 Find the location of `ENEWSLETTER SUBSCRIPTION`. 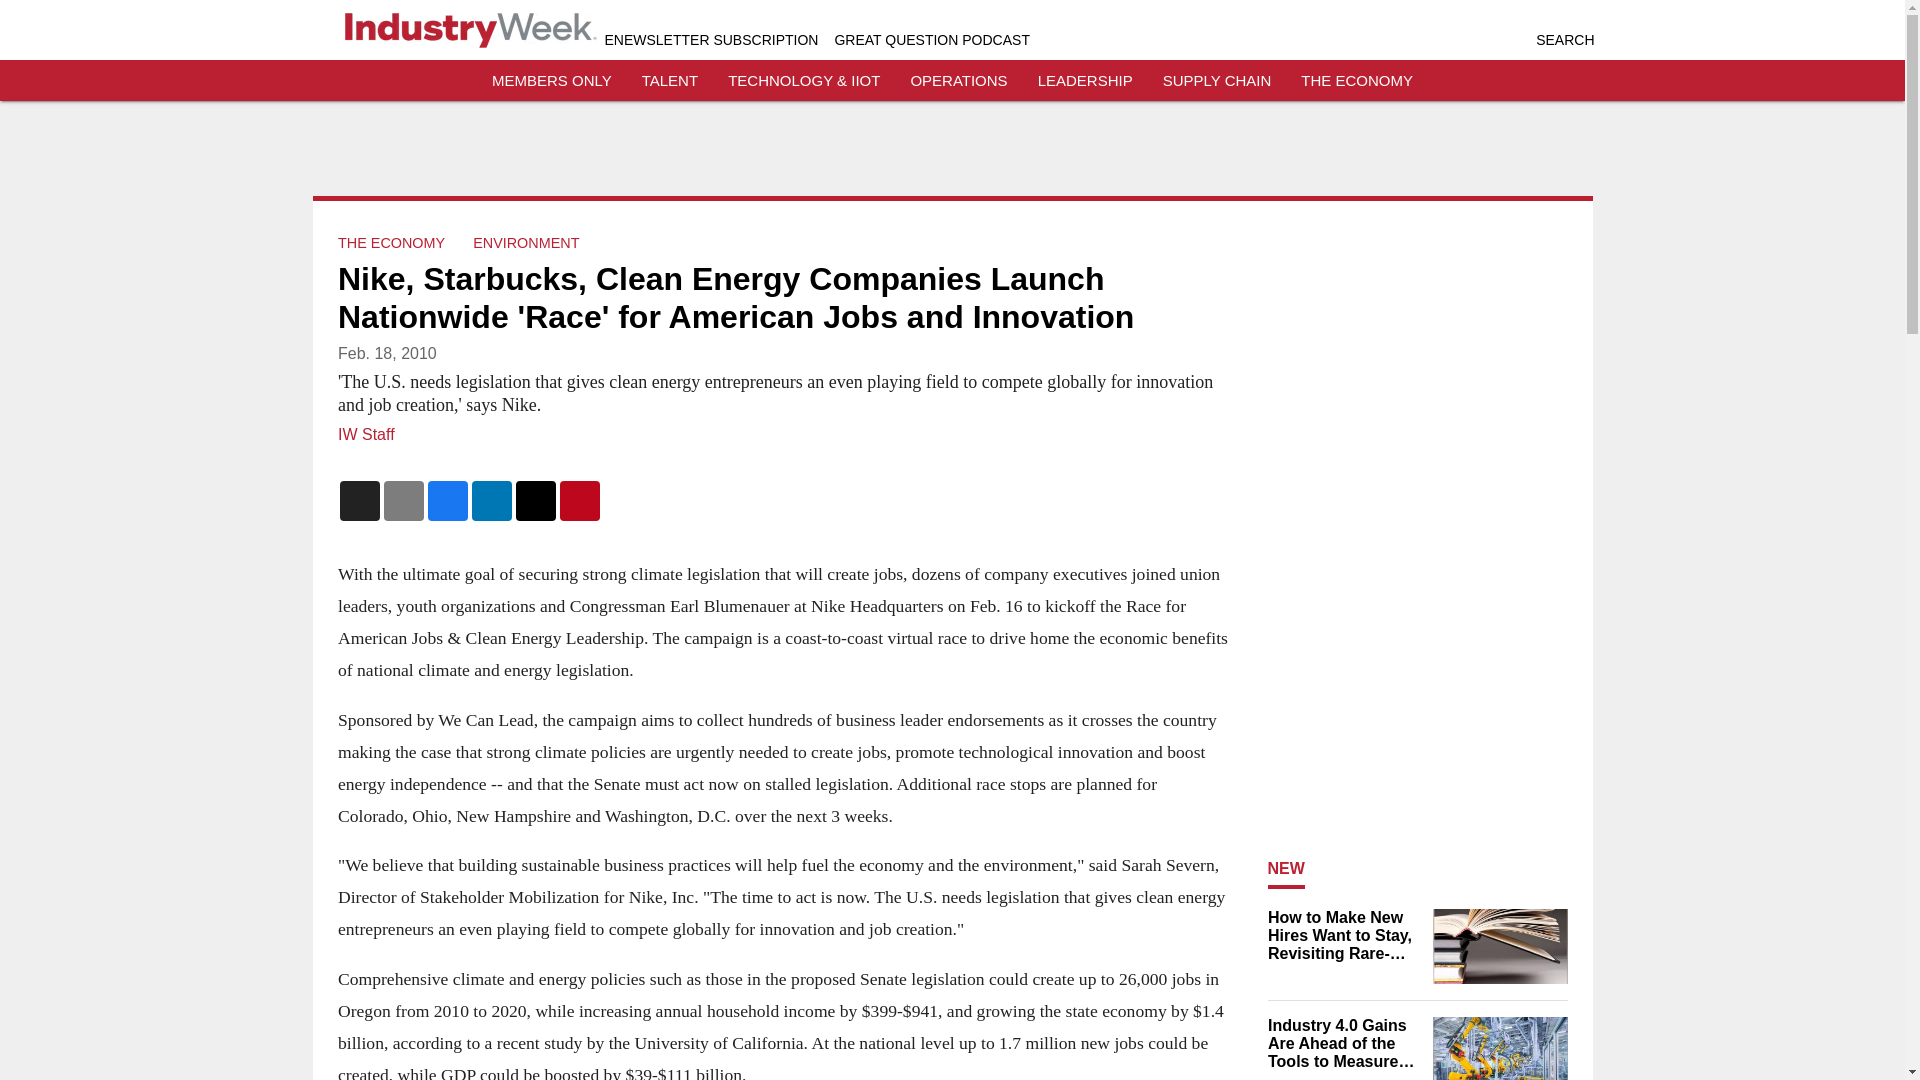

ENEWSLETTER SUBSCRIPTION is located at coordinates (710, 40).